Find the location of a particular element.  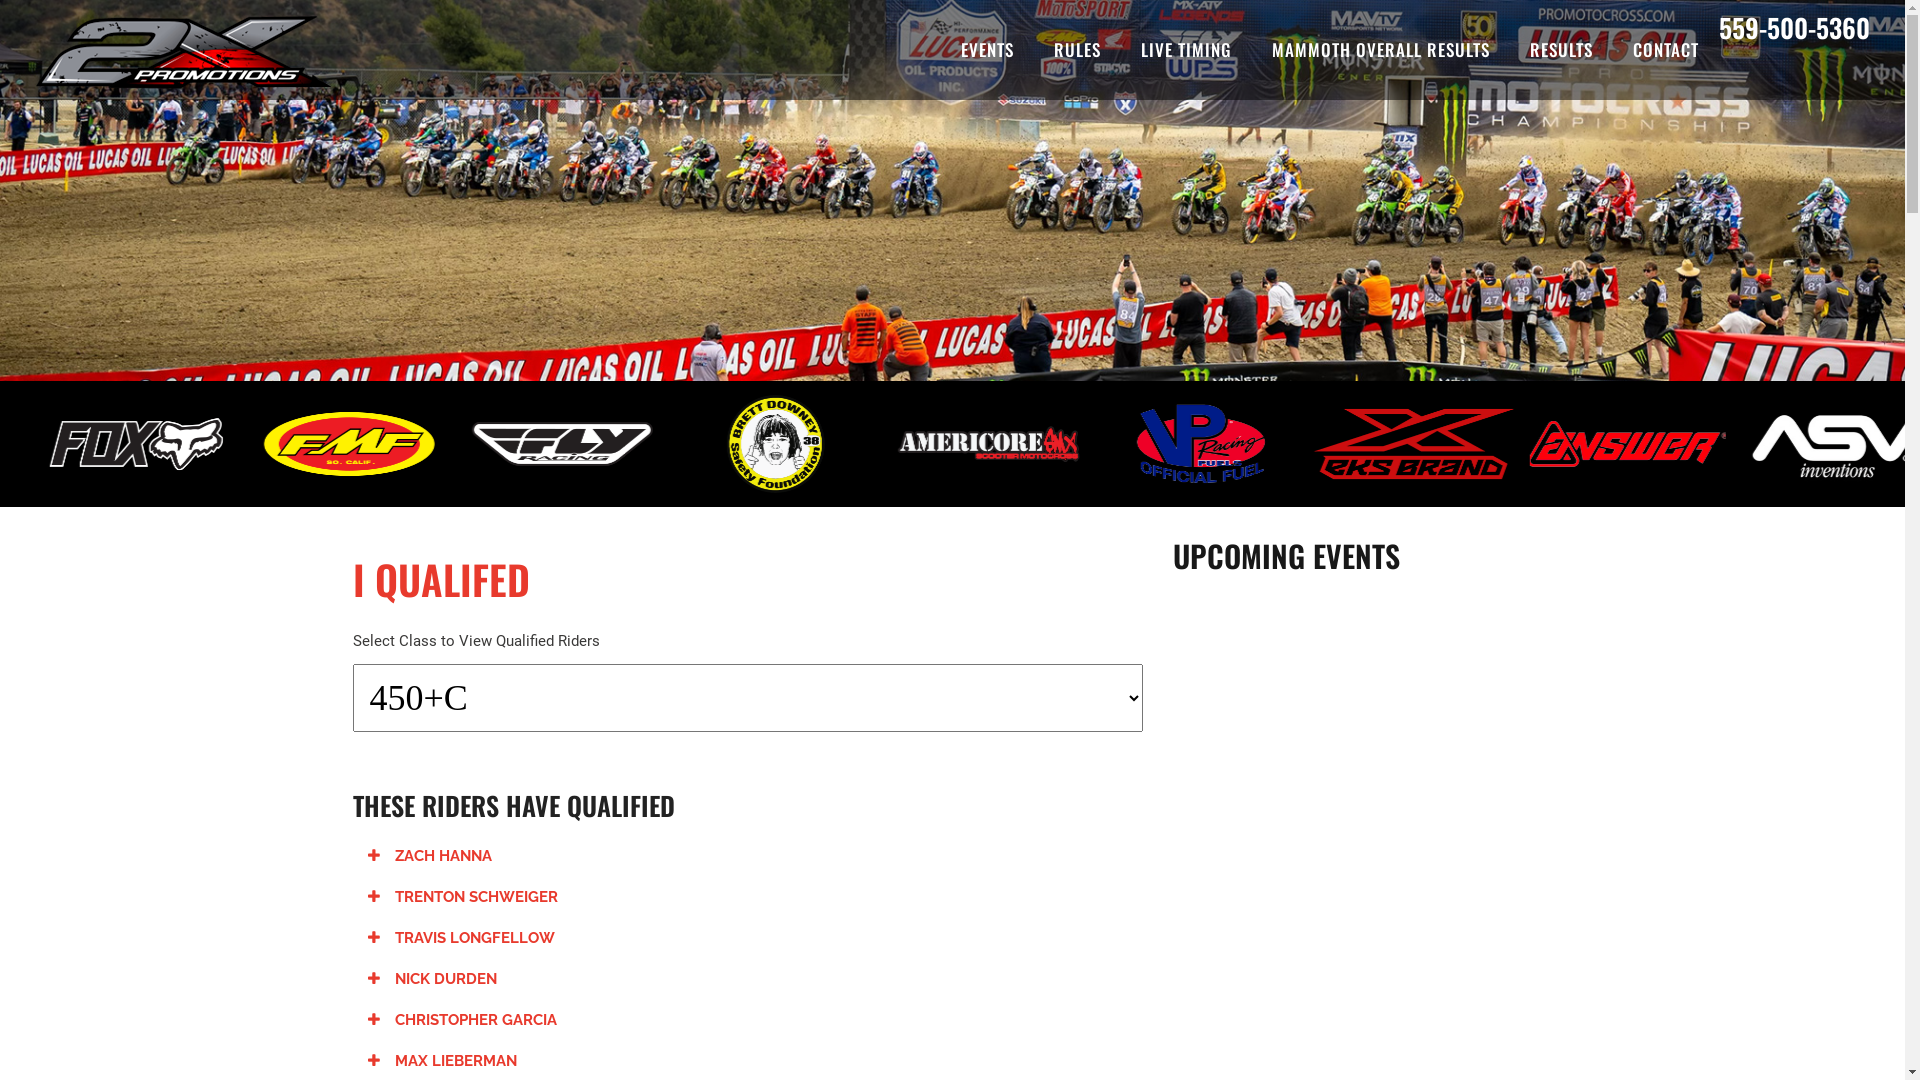

TRAVIS LONGFELLOW is located at coordinates (462, 938).